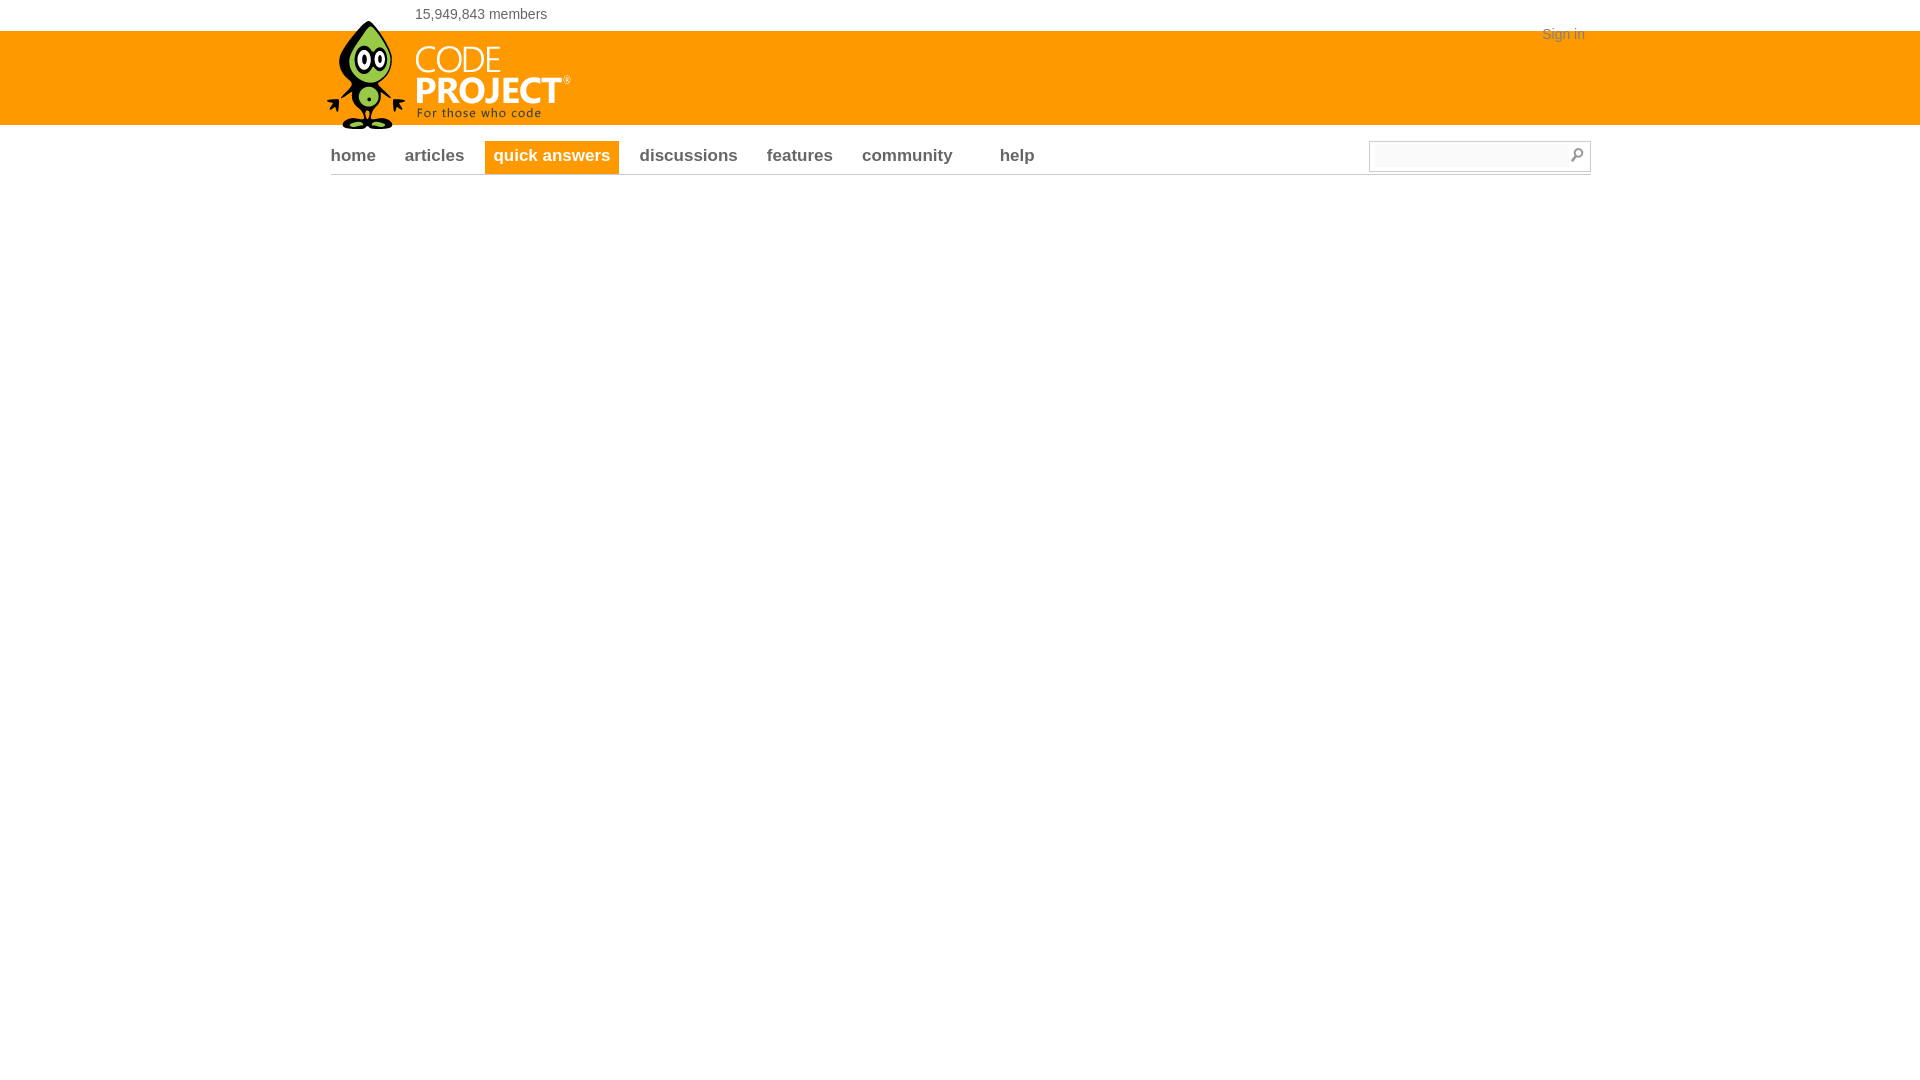 This screenshot has height=1080, width=1920. I want to click on Sign in, so click(1563, 34).